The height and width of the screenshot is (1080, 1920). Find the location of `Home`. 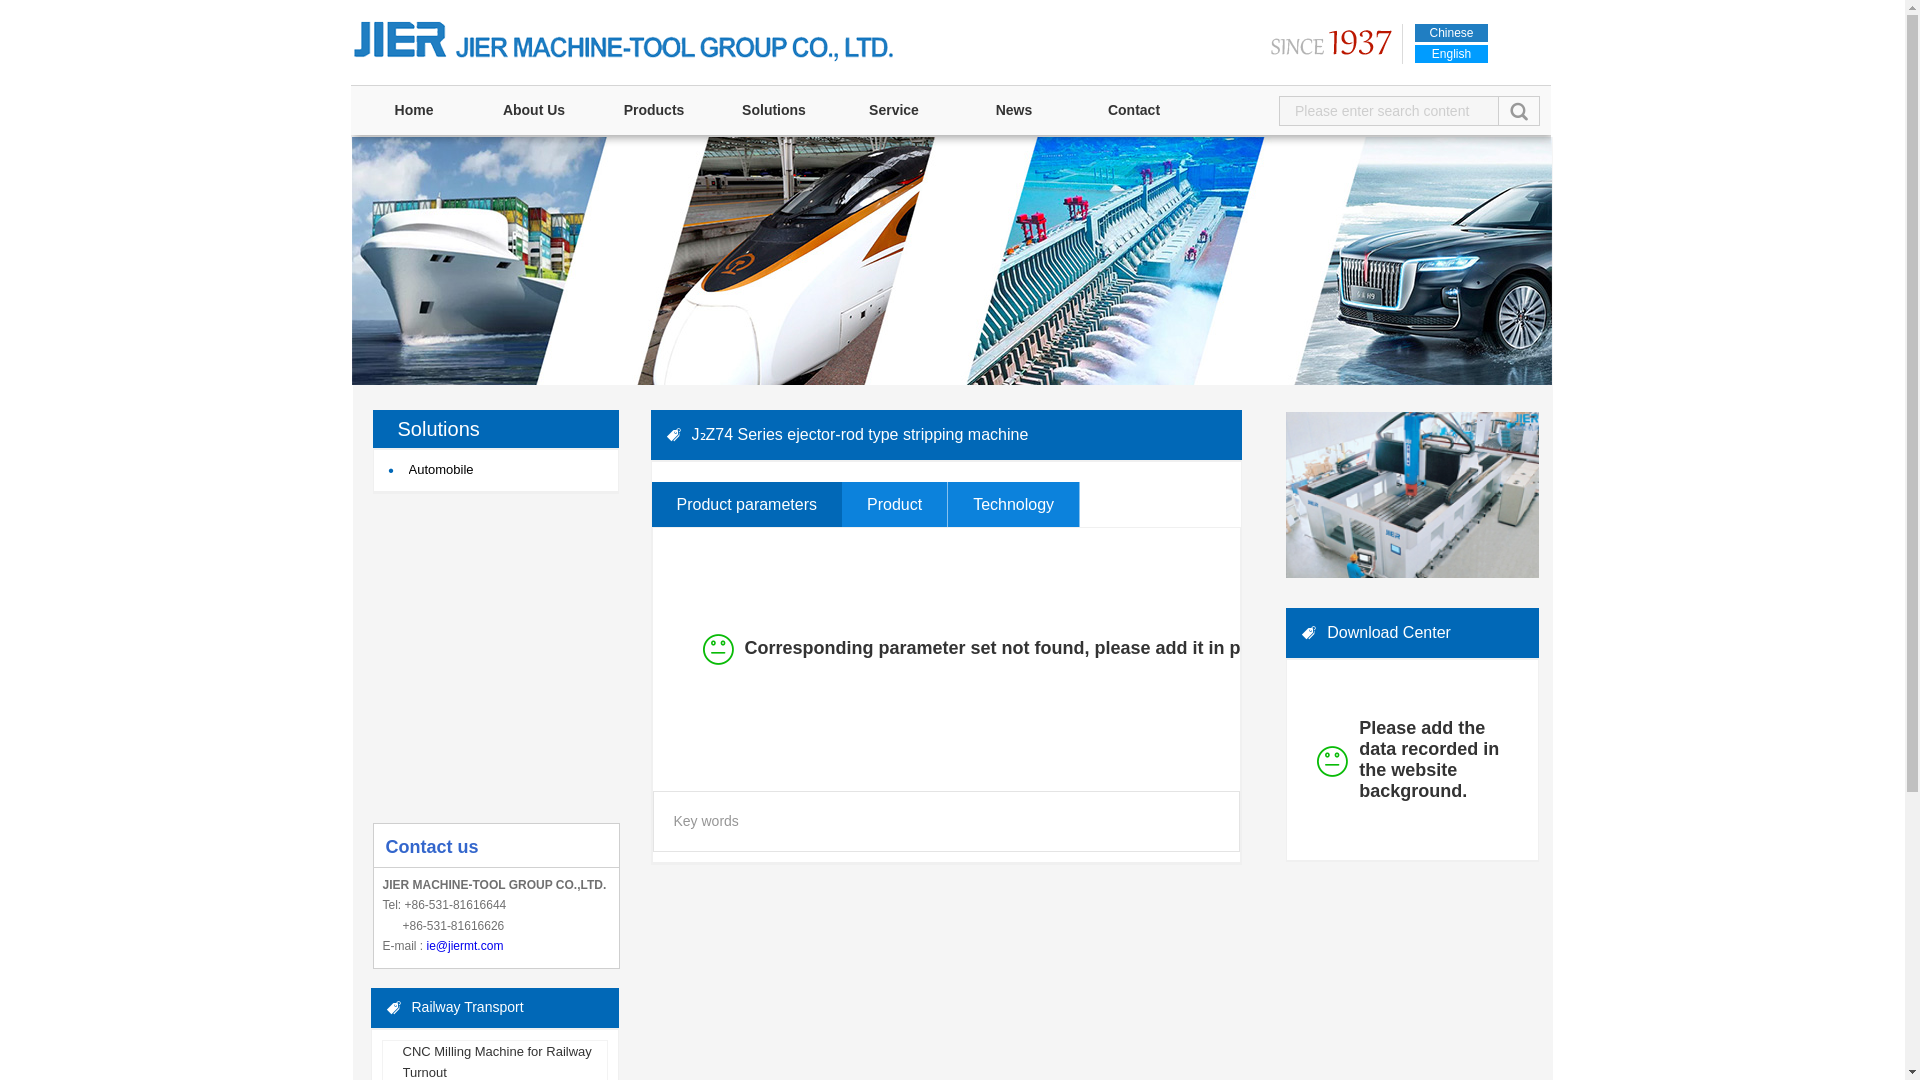

Home is located at coordinates (414, 110).